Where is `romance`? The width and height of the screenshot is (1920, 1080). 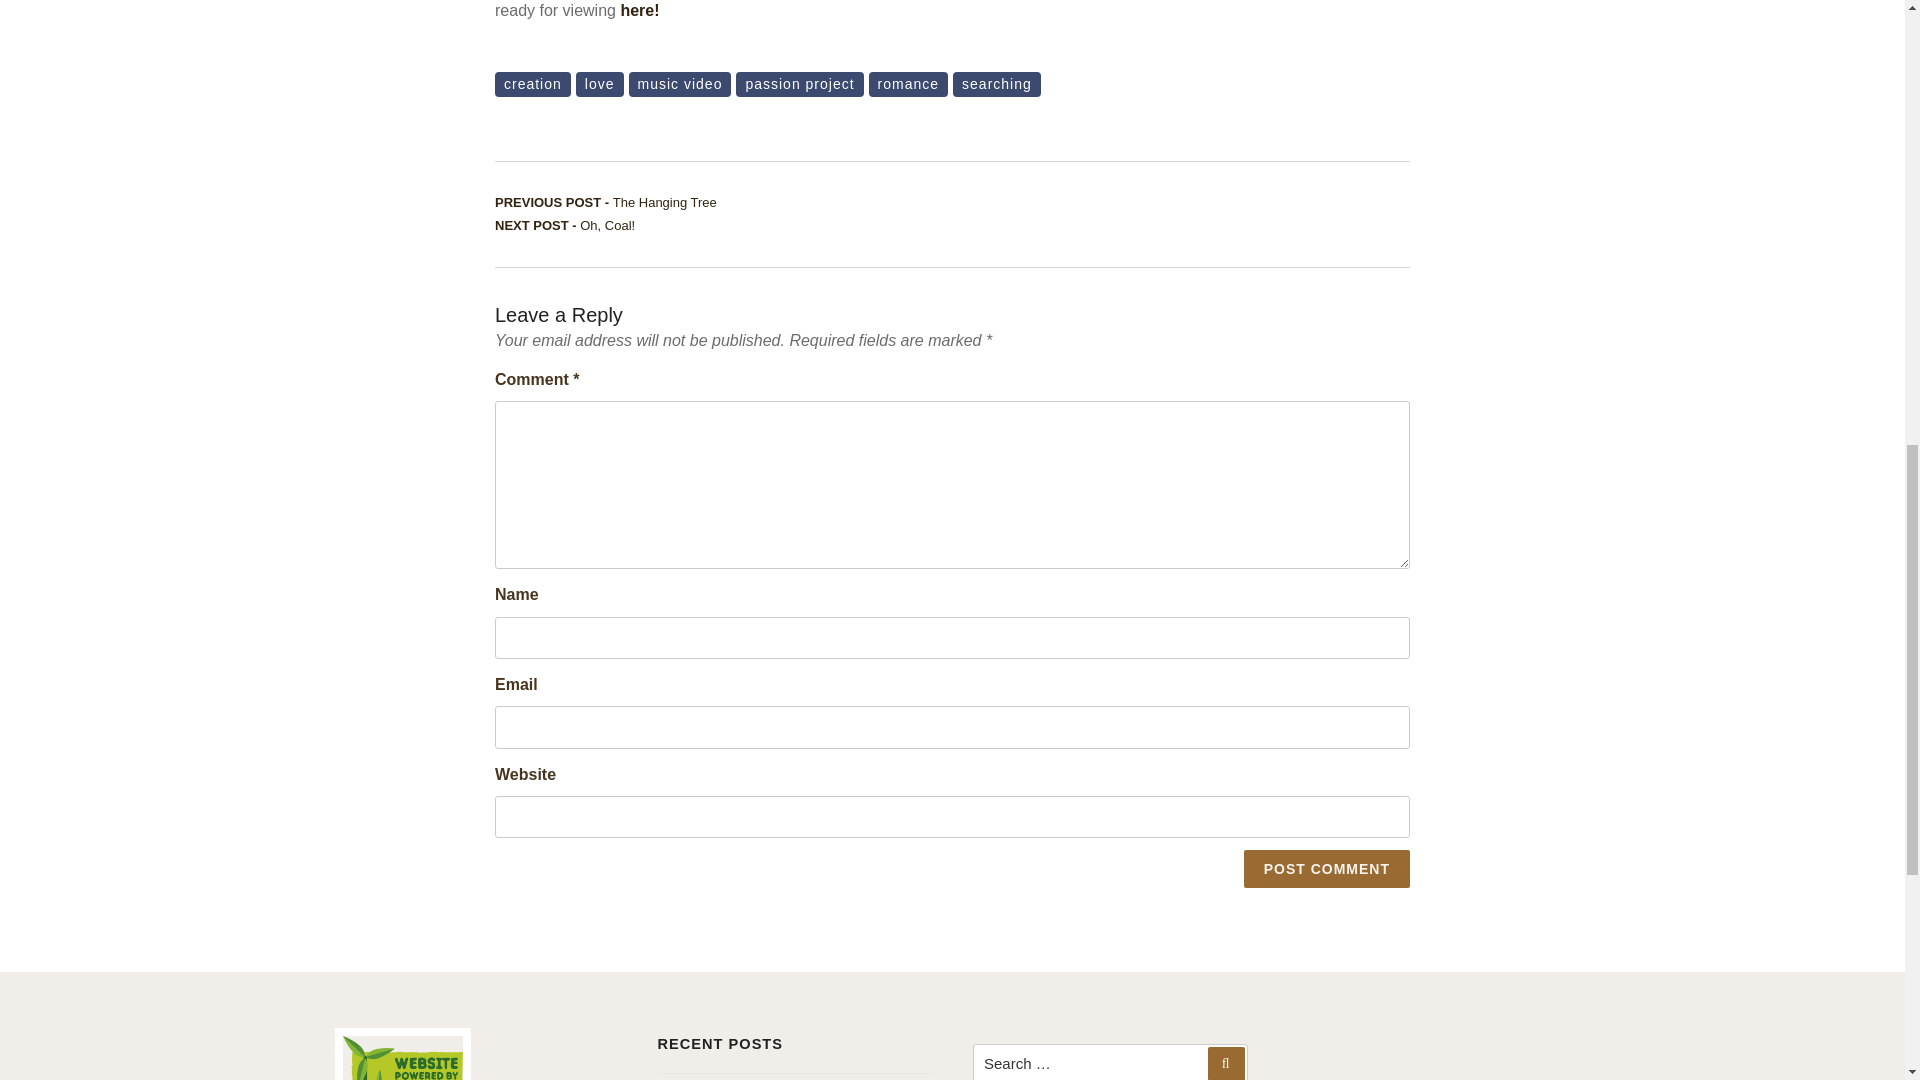 romance is located at coordinates (908, 85).